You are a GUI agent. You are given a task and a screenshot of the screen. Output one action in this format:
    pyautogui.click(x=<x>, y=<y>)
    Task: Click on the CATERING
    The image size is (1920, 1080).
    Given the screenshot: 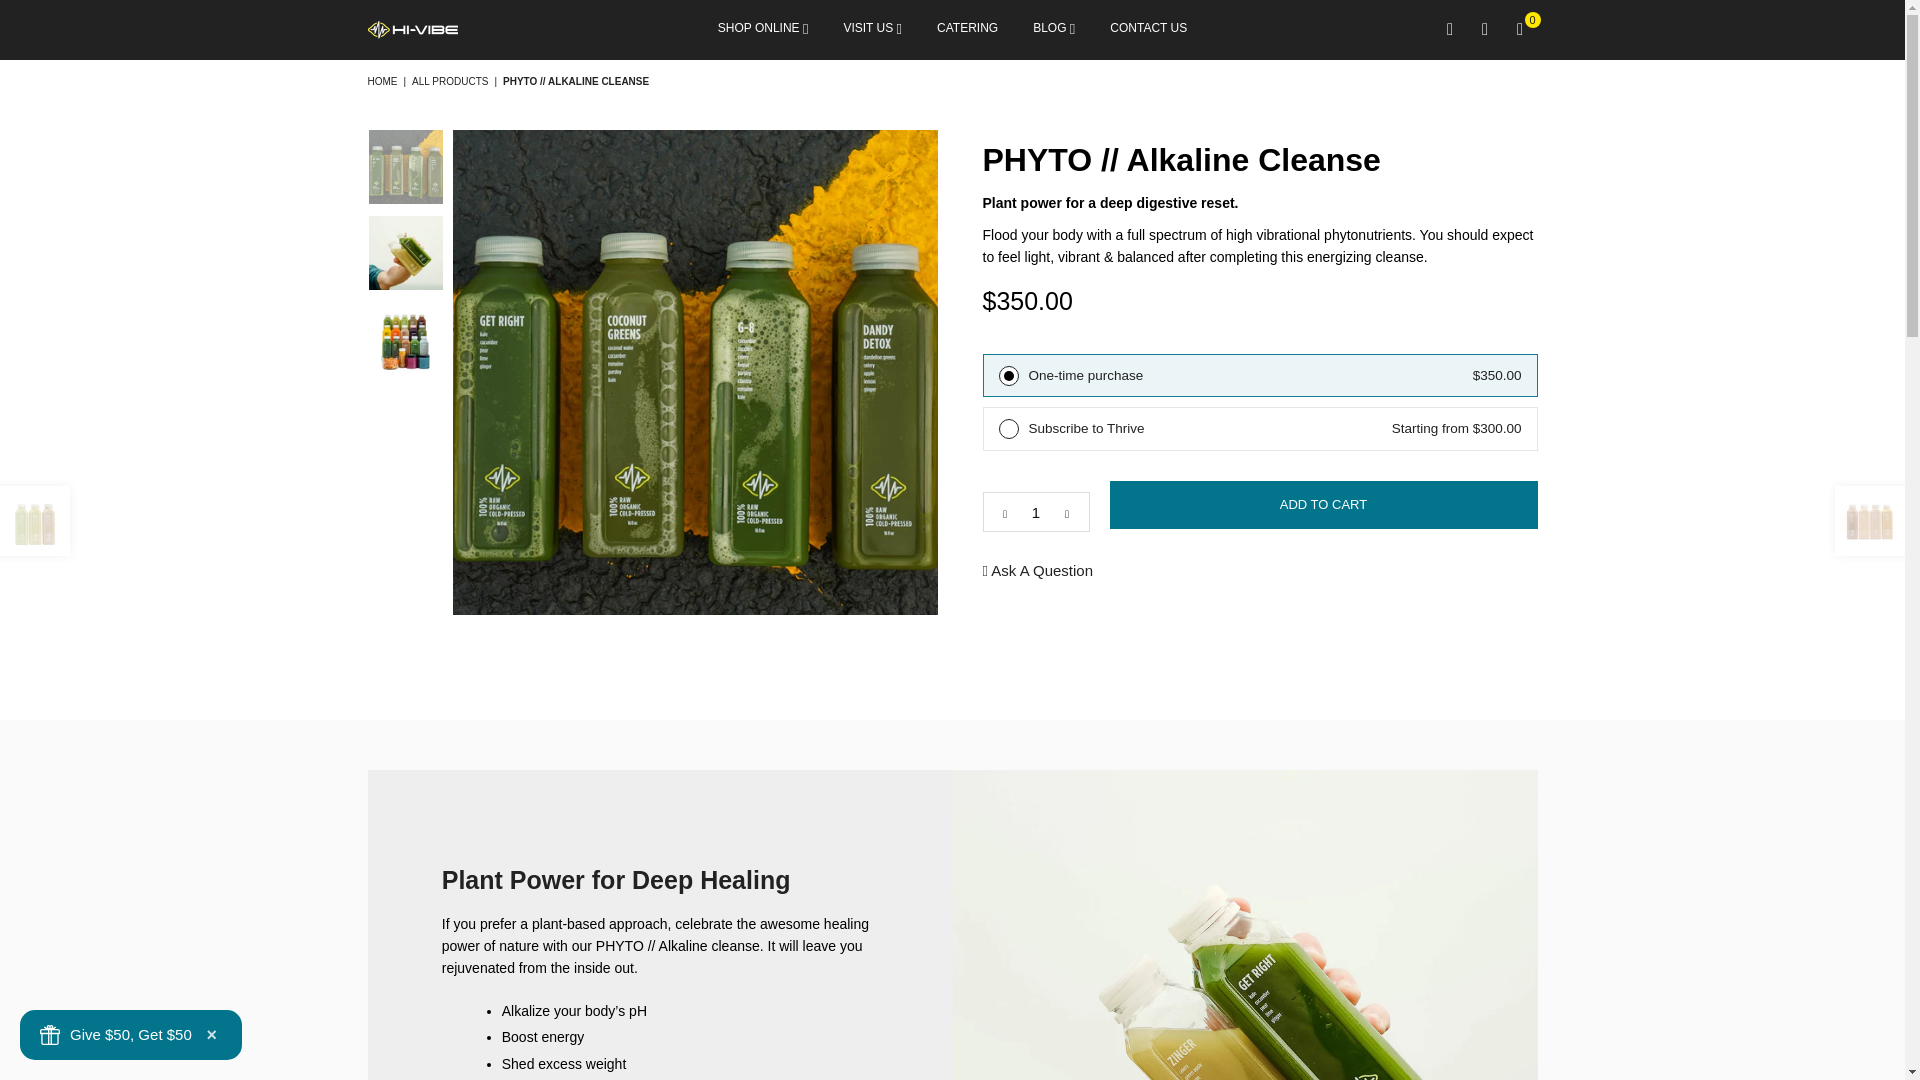 What is the action you would take?
    pyautogui.click(x=967, y=30)
    